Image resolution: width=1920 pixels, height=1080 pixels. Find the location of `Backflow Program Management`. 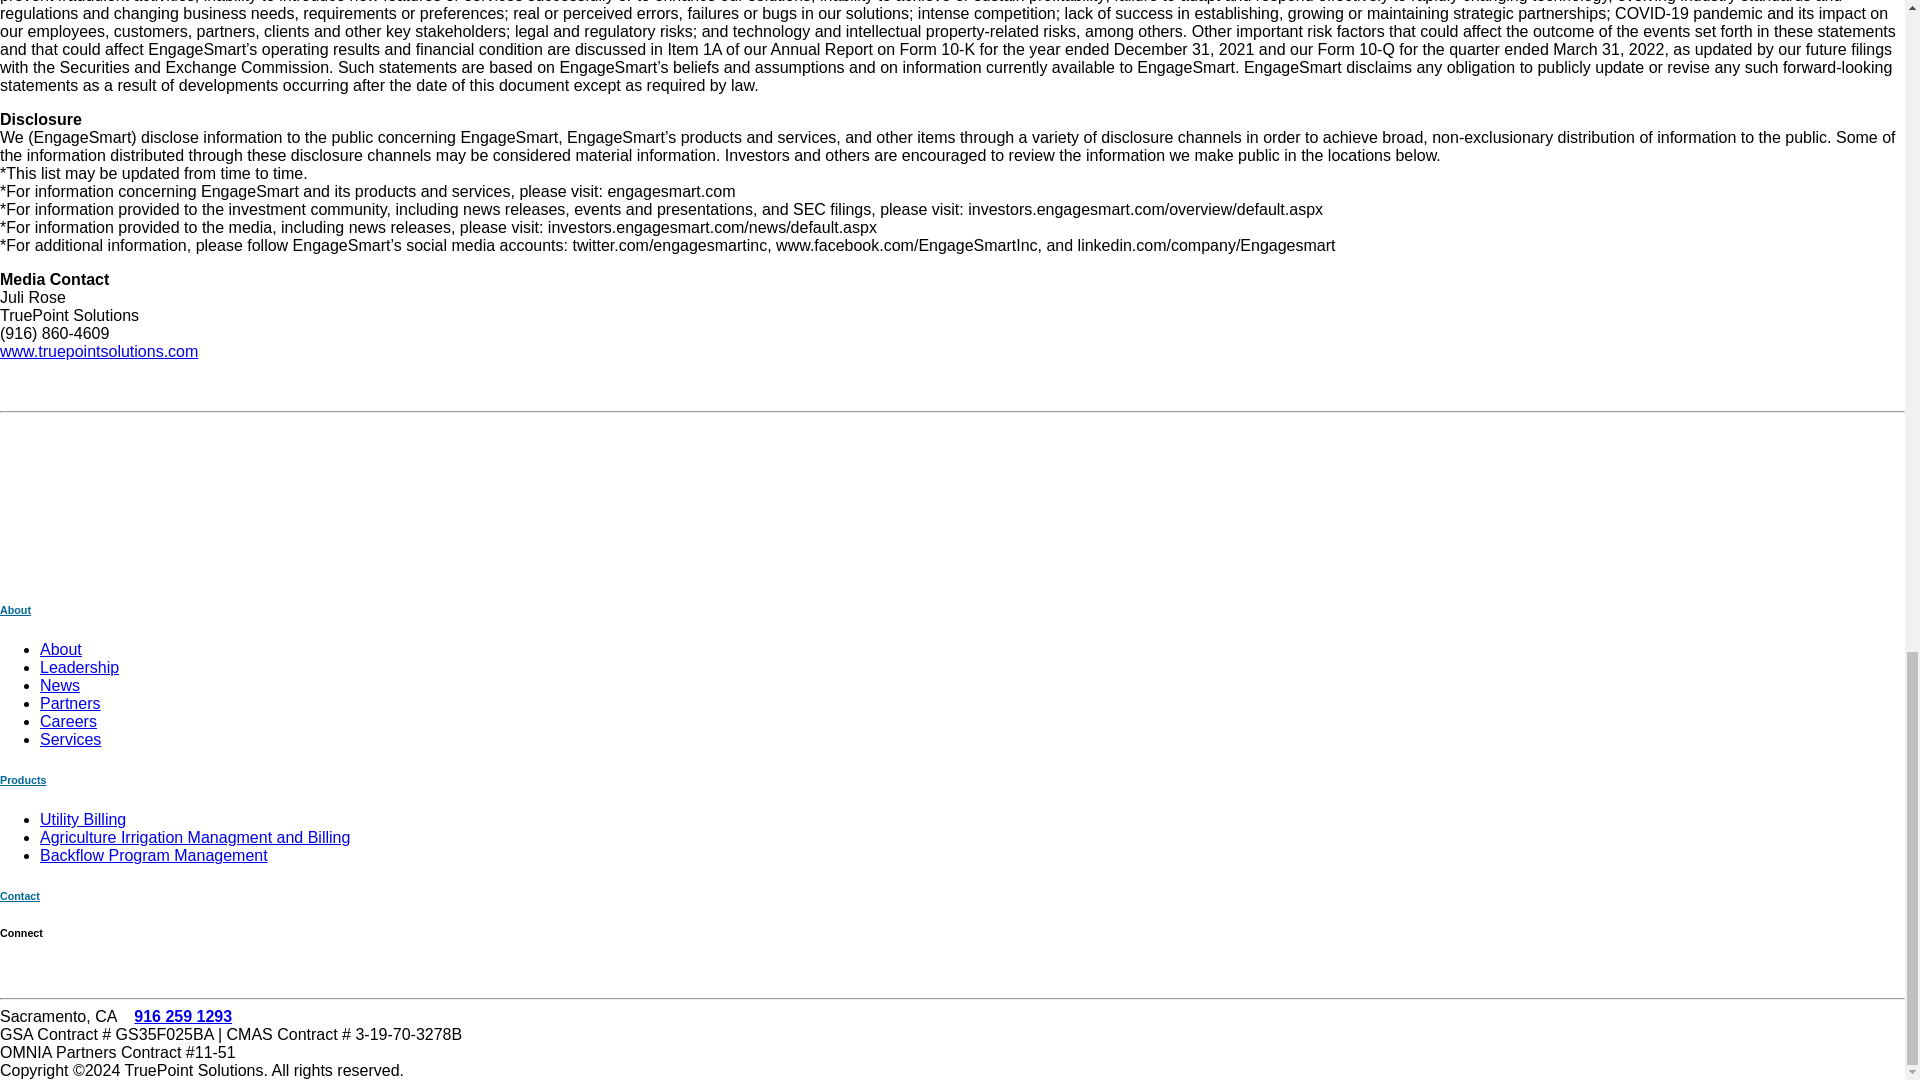

Backflow Program Management is located at coordinates (154, 855).